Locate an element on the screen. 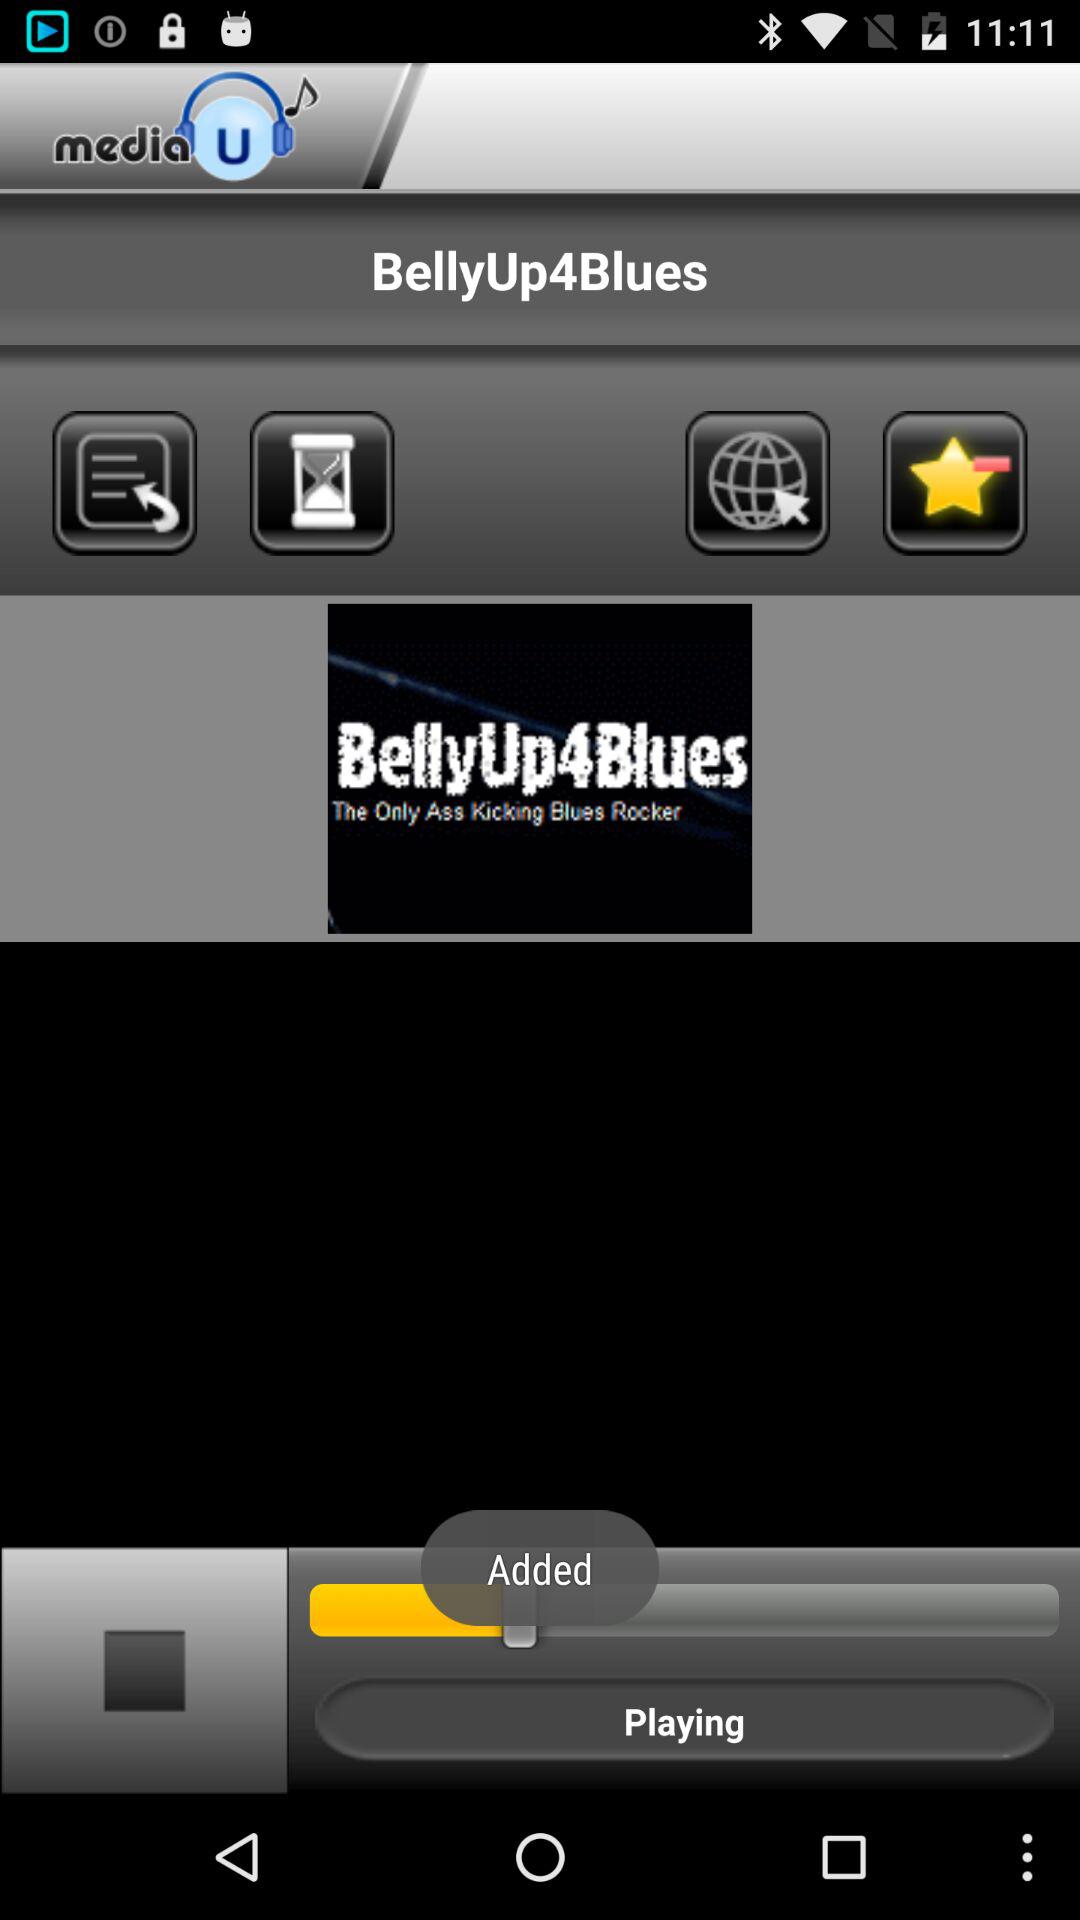 The width and height of the screenshot is (1080, 1920). switch autoplay option is located at coordinates (144, 1670).